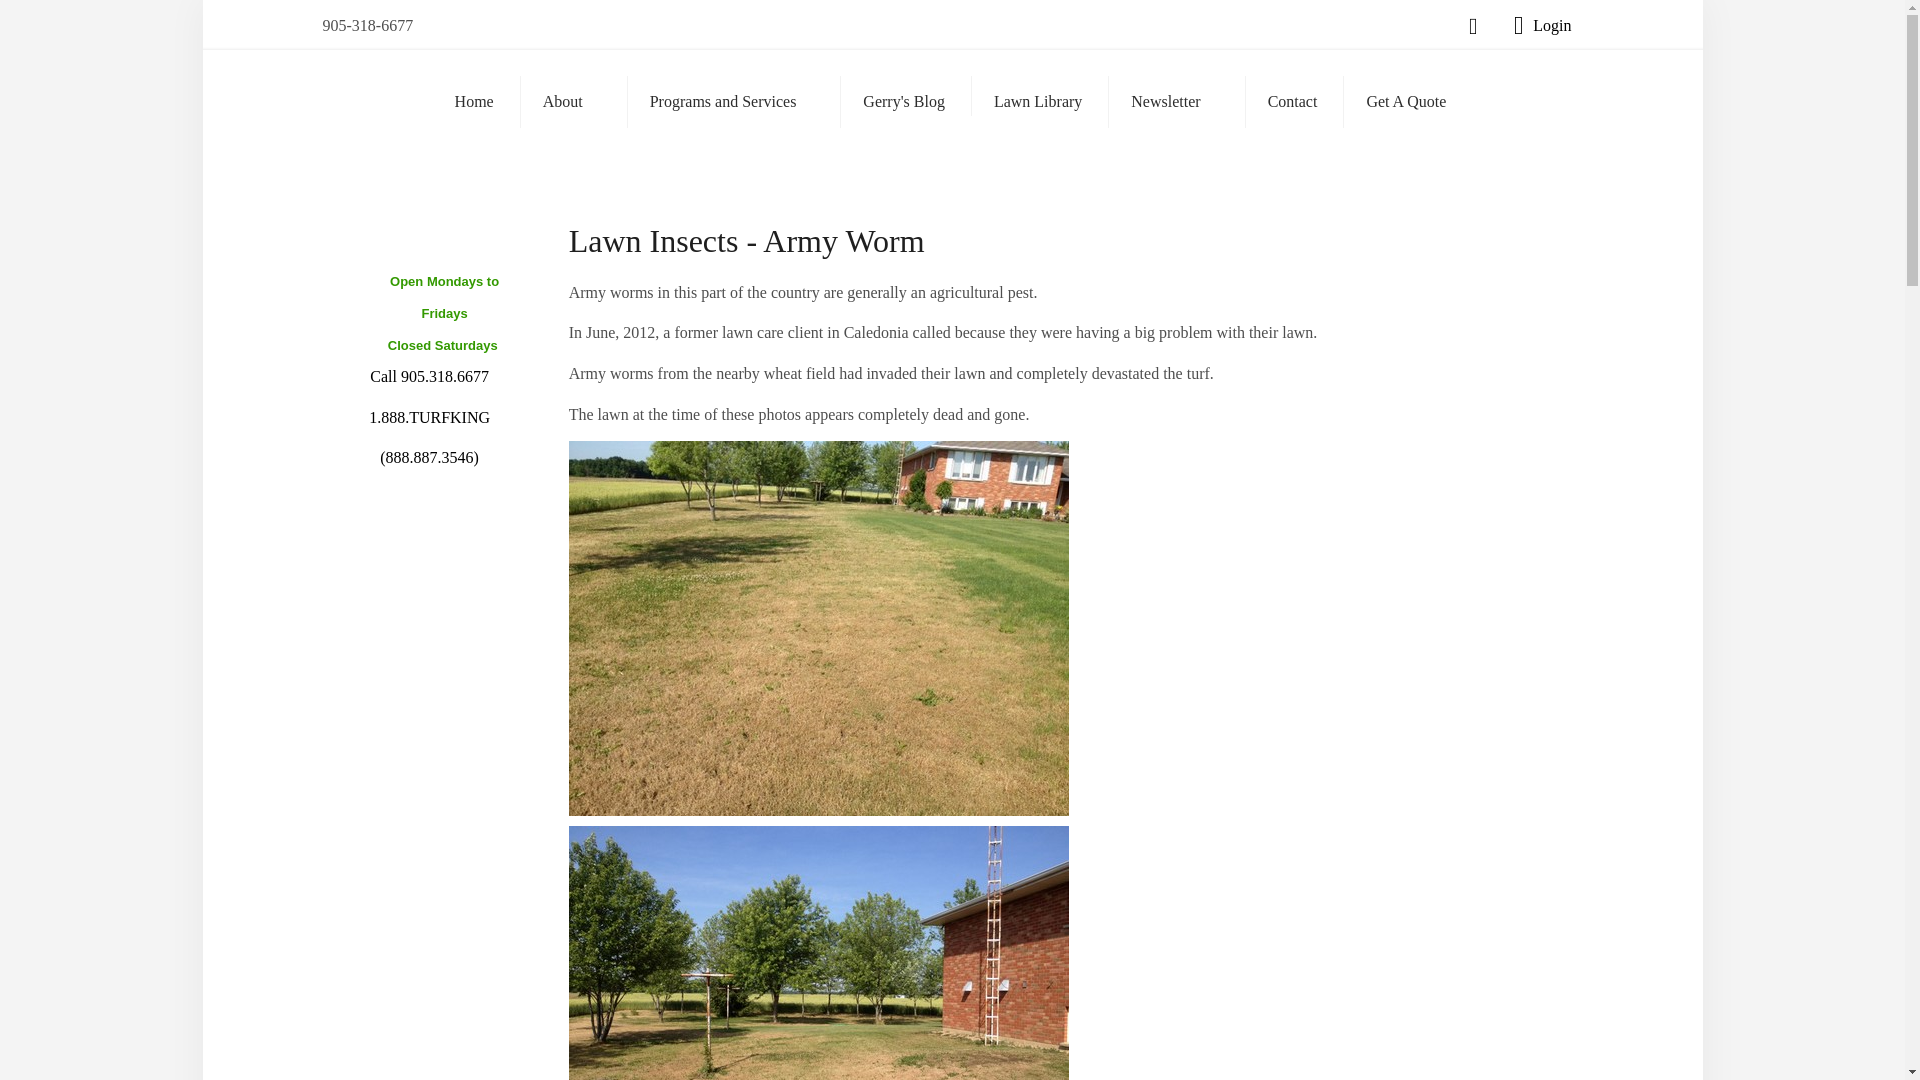 The width and height of the screenshot is (1920, 1080). Describe the element at coordinates (1174, 100) in the screenshot. I see `Newsletter` at that location.